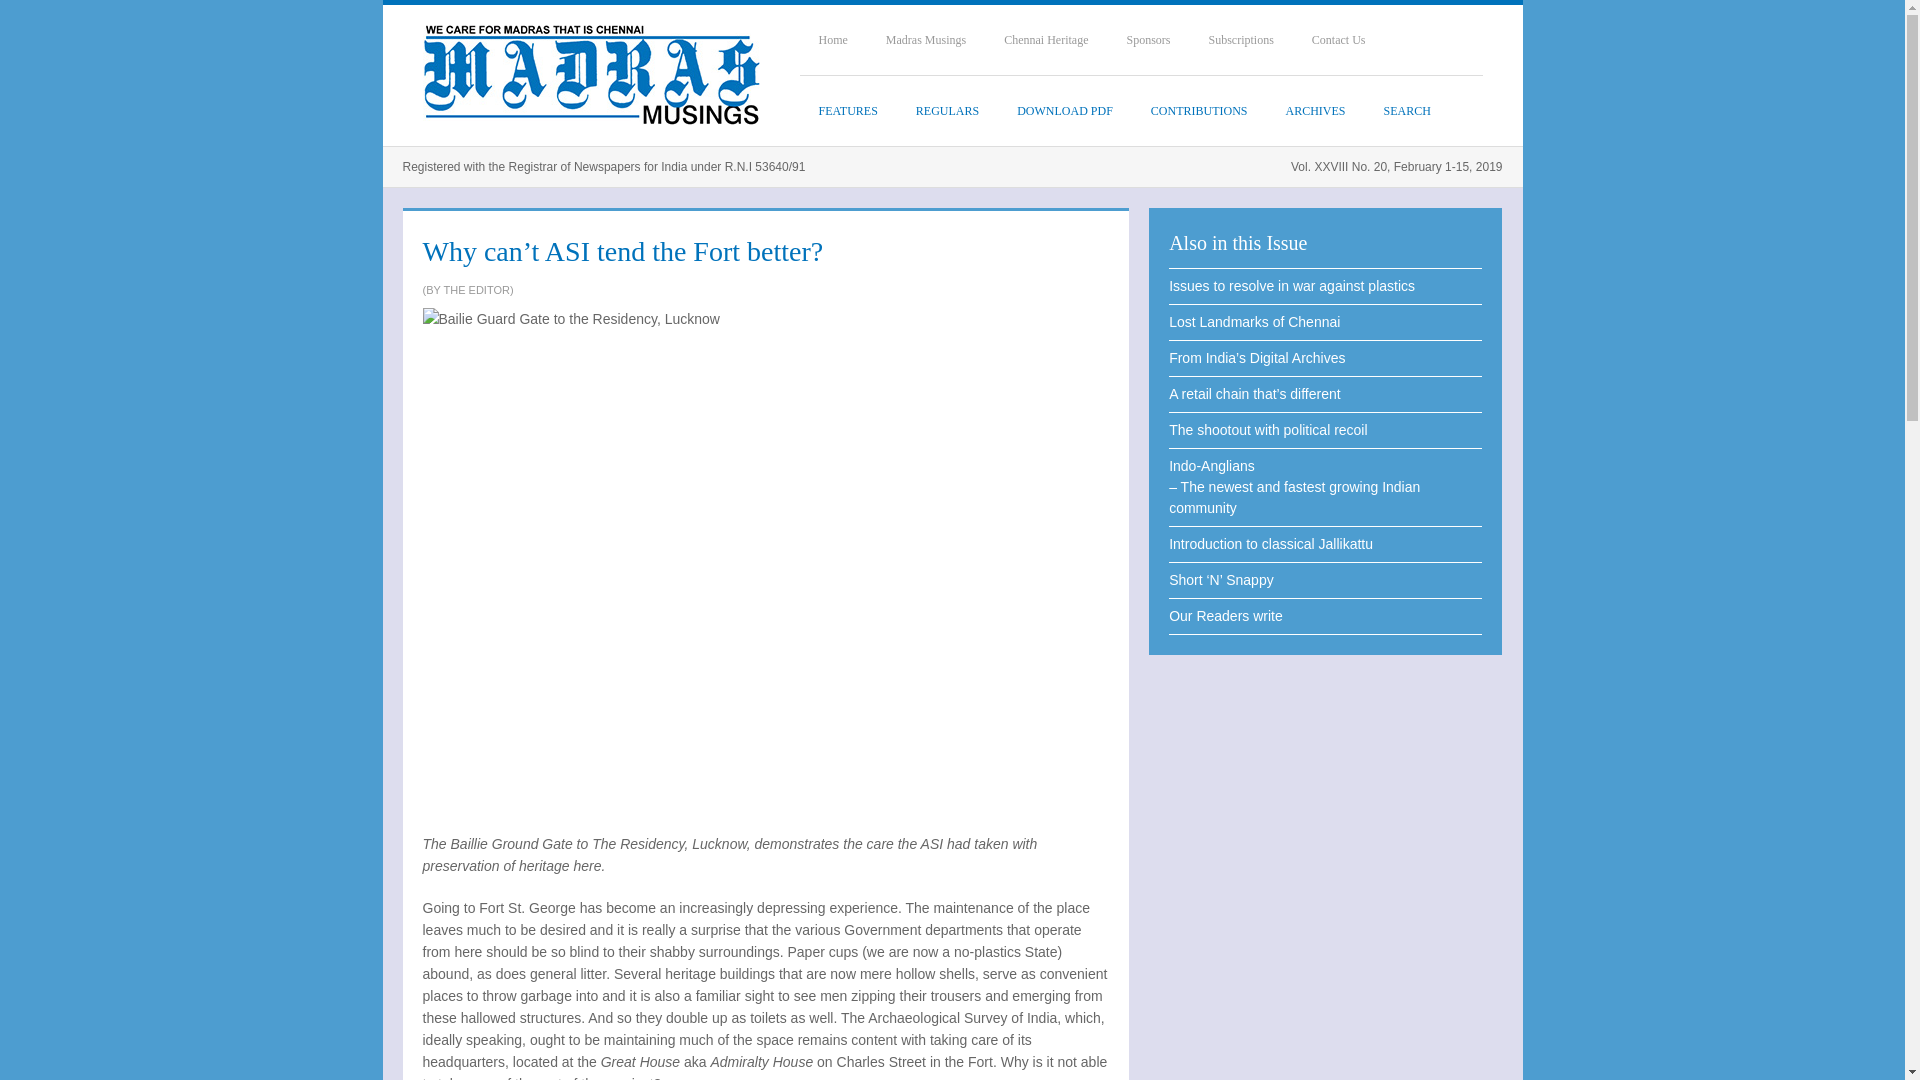  What do you see at coordinates (926, 40) in the screenshot?
I see `Madras Musings` at bounding box center [926, 40].